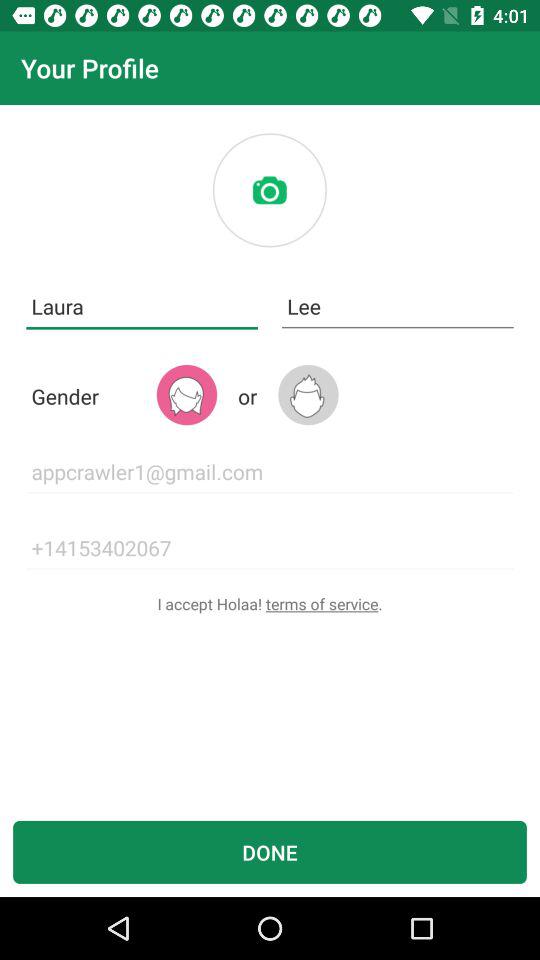 This screenshot has height=960, width=540. What do you see at coordinates (270, 604) in the screenshot?
I see `jump to i accept holaa icon` at bounding box center [270, 604].